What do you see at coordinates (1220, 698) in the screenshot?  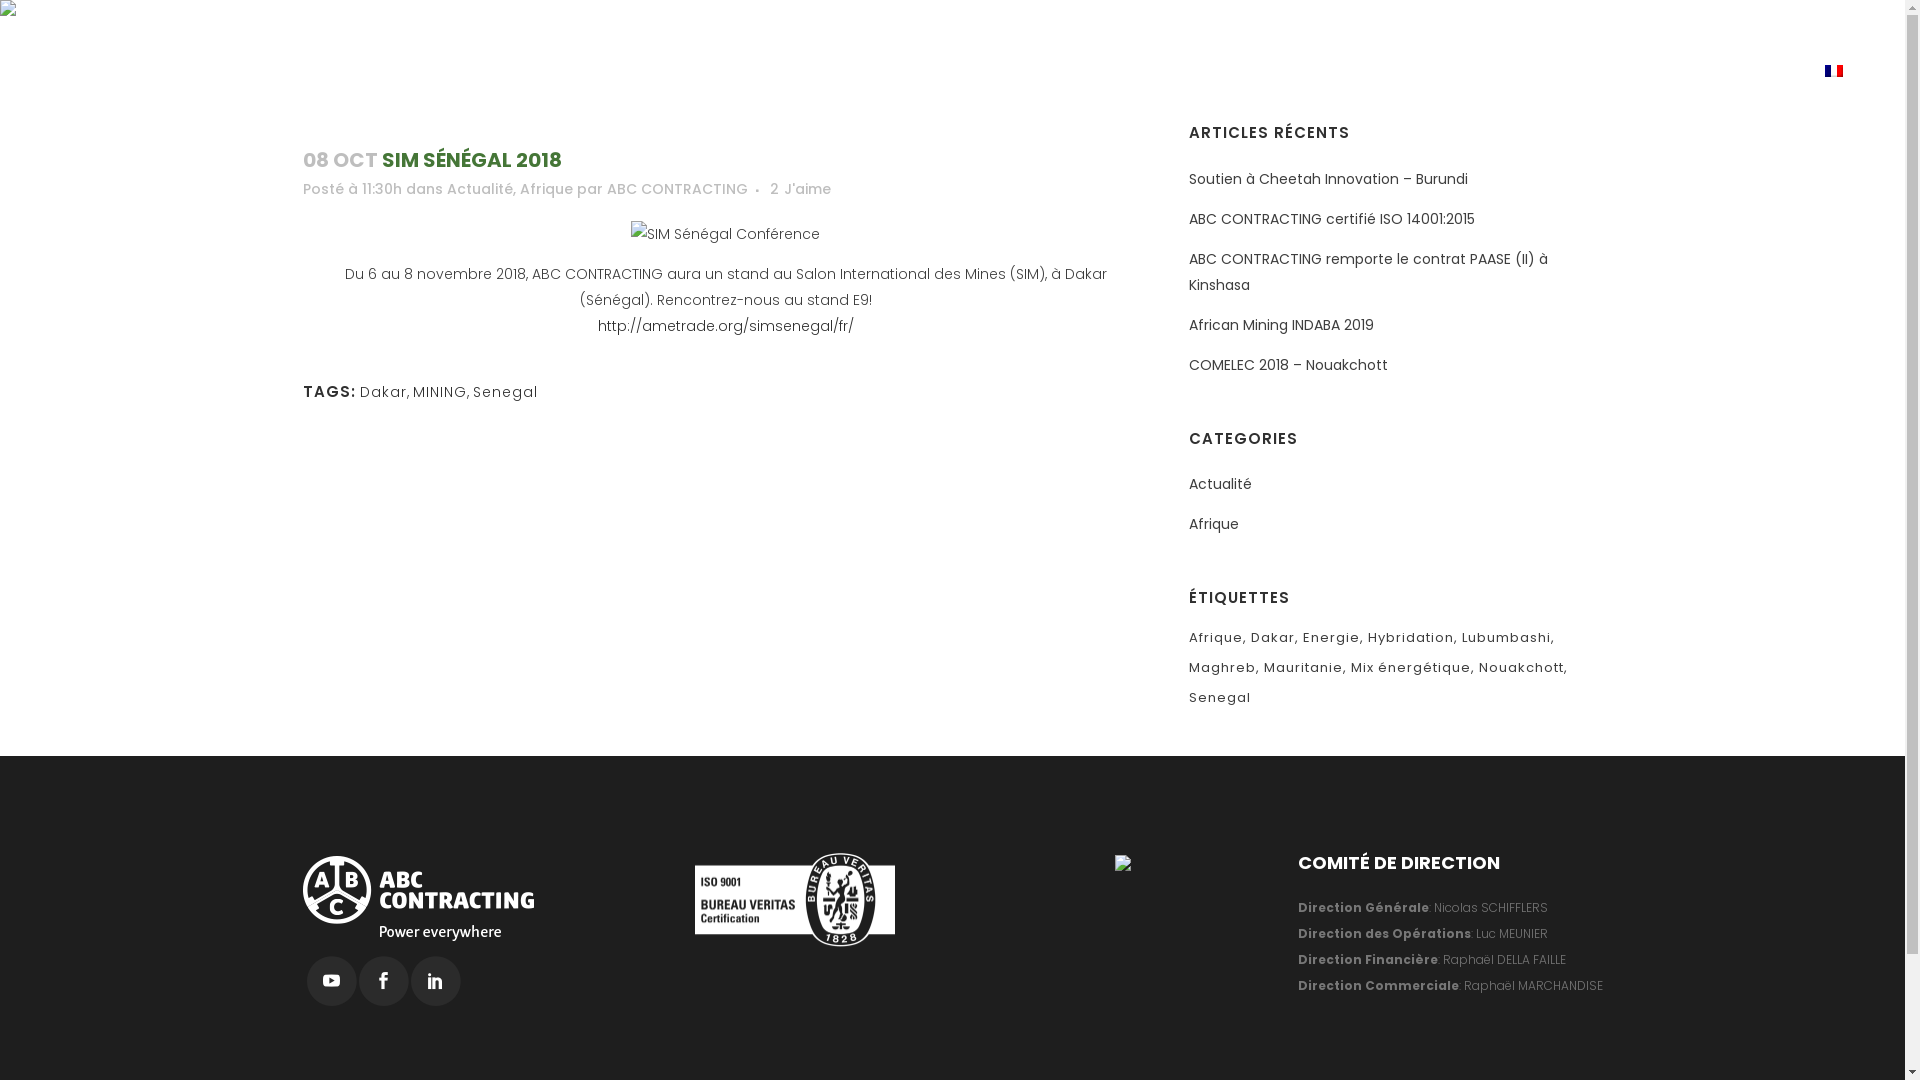 I see `Senegal` at bounding box center [1220, 698].